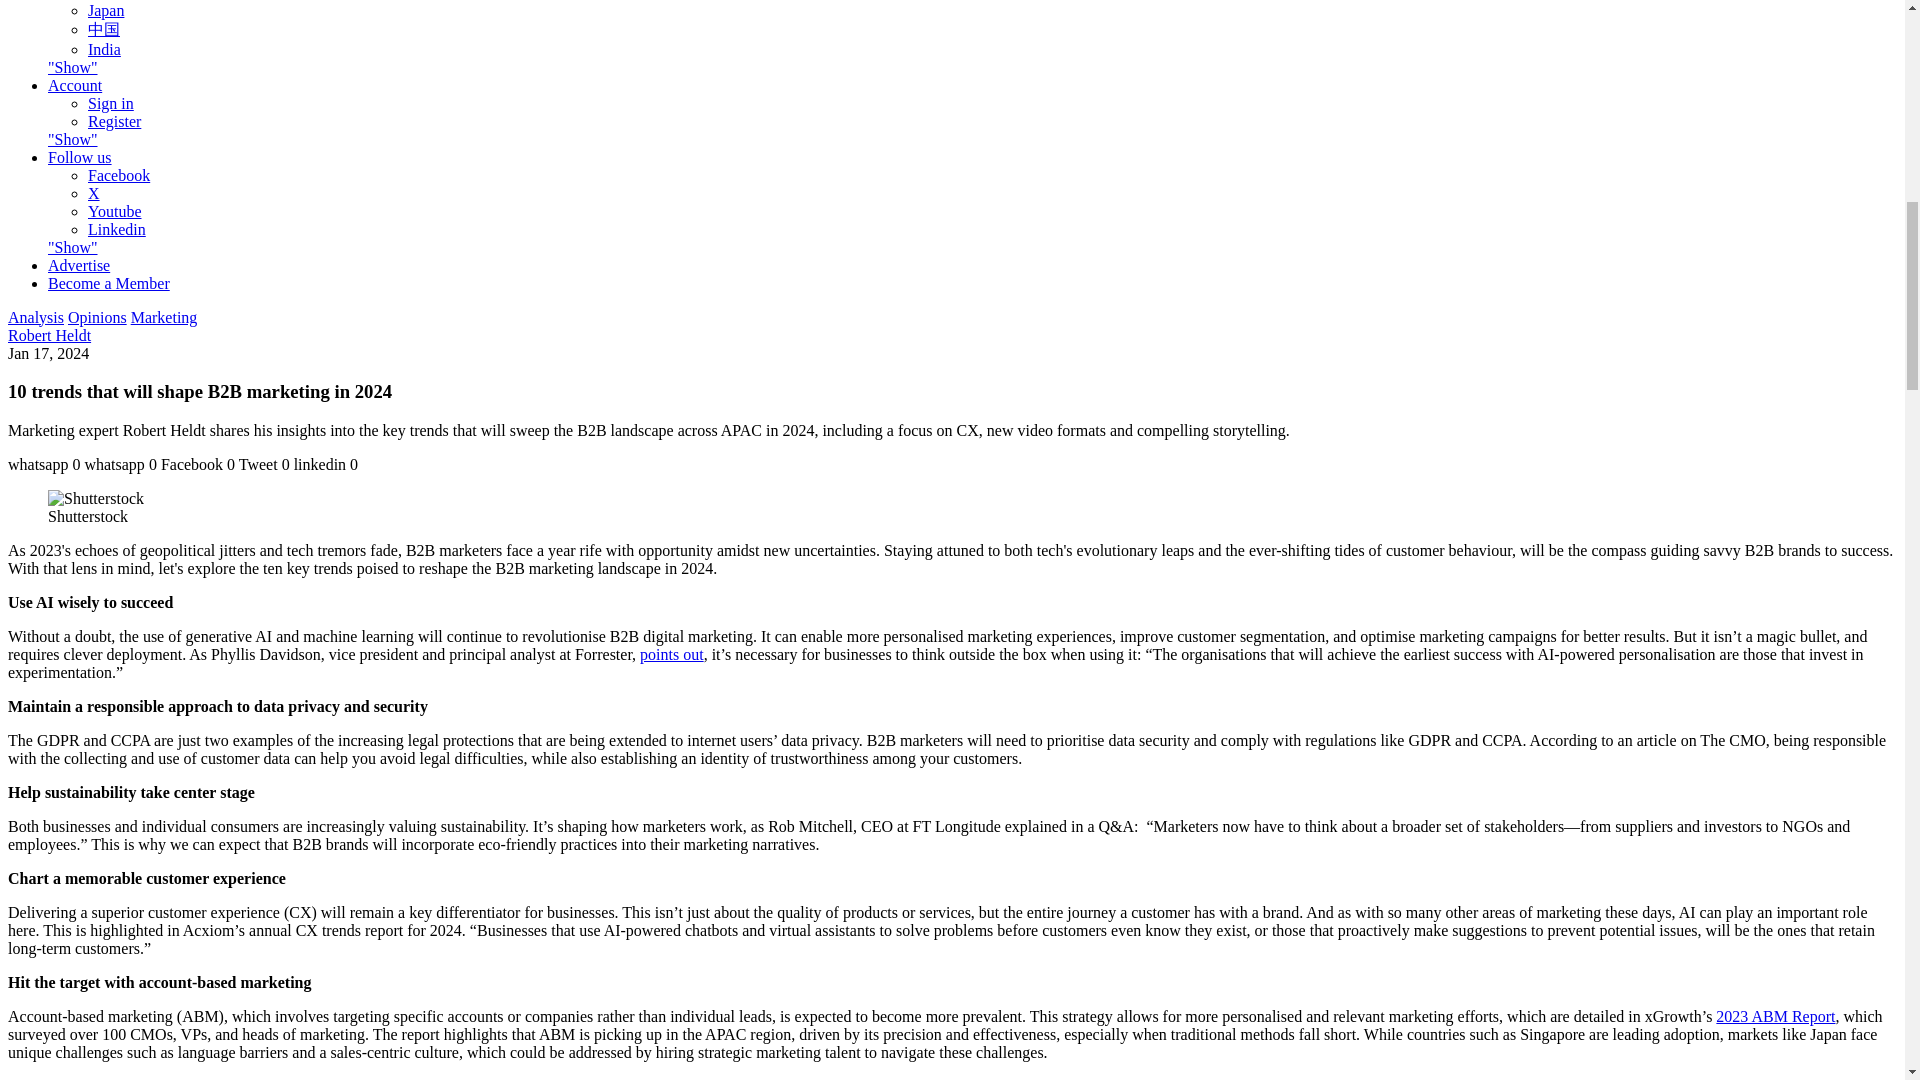 The height and width of the screenshot is (1080, 1920). What do you see at coordinates (106, 10) in the screenshot?
I see `Japan` at bounding box center [106, 10].